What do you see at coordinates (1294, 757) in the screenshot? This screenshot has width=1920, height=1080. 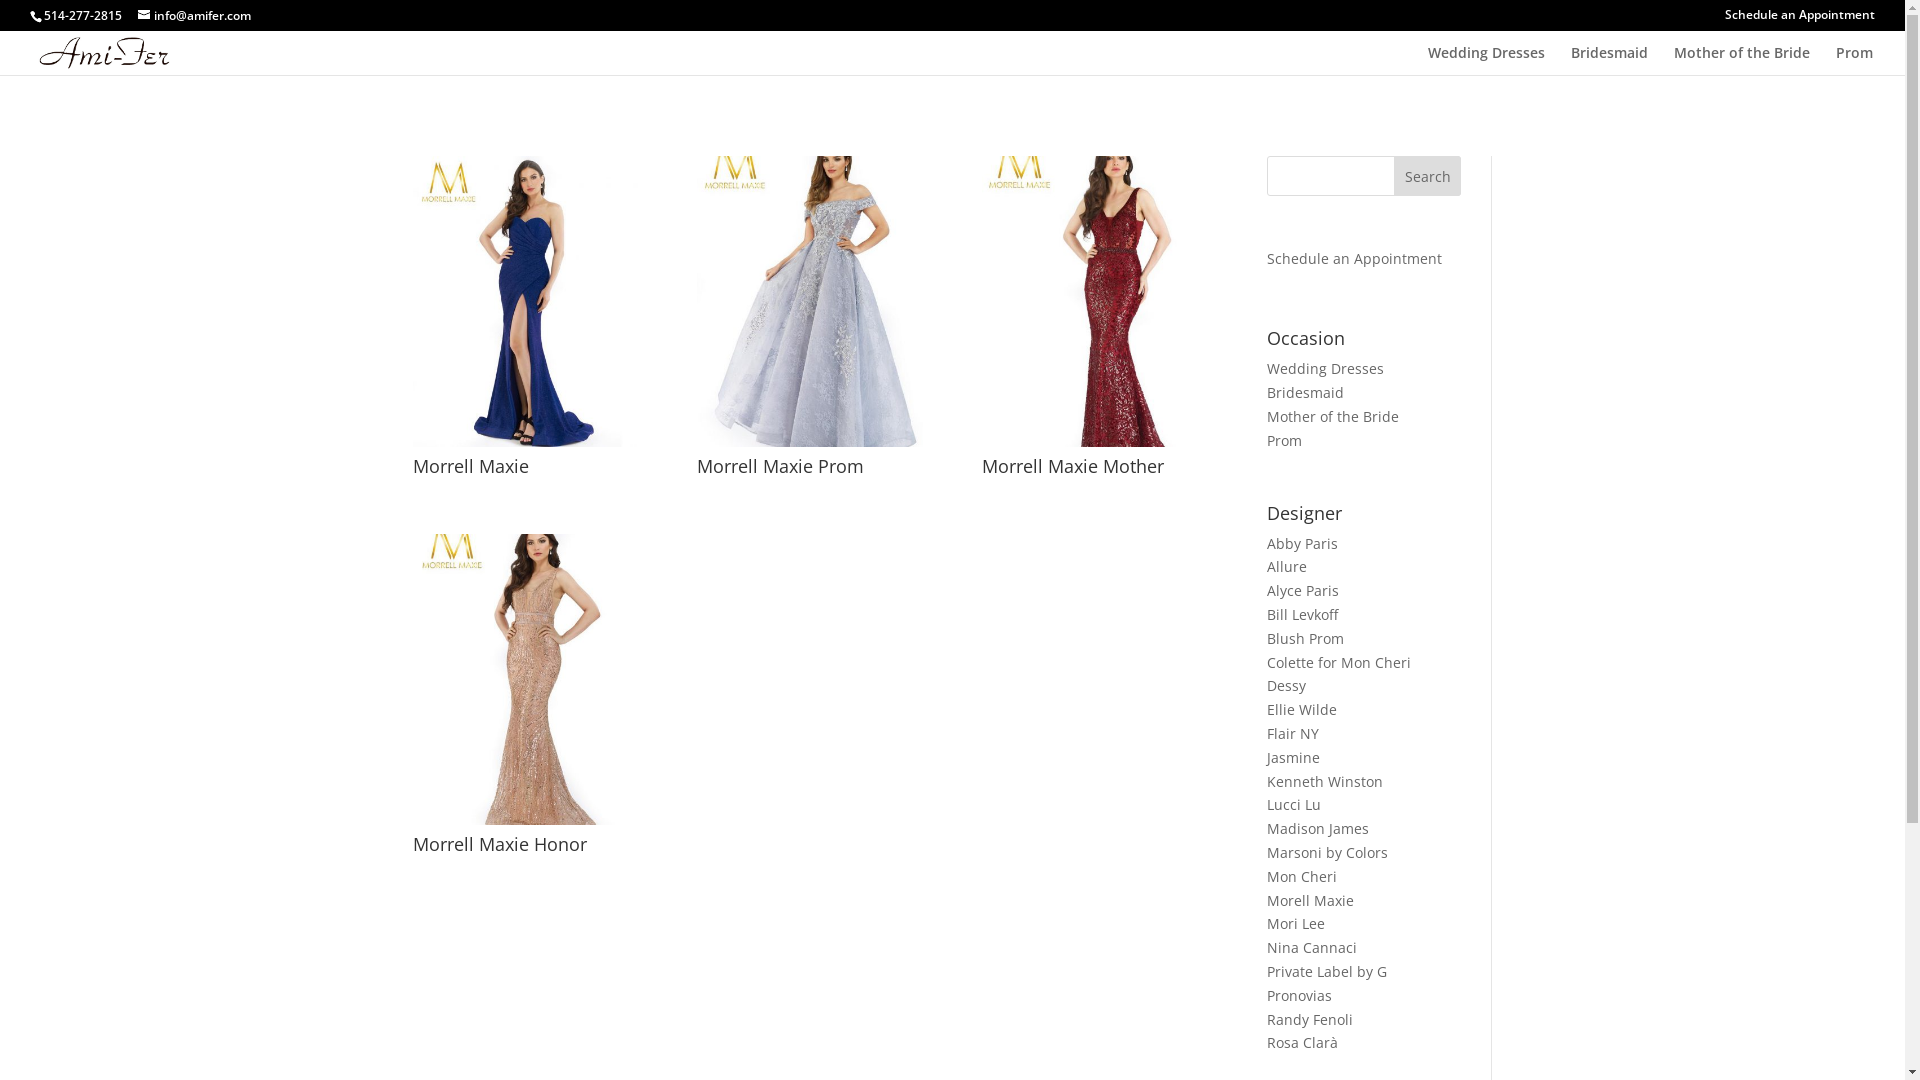 I see `Jasmine` at bounding box center [1294, 757].